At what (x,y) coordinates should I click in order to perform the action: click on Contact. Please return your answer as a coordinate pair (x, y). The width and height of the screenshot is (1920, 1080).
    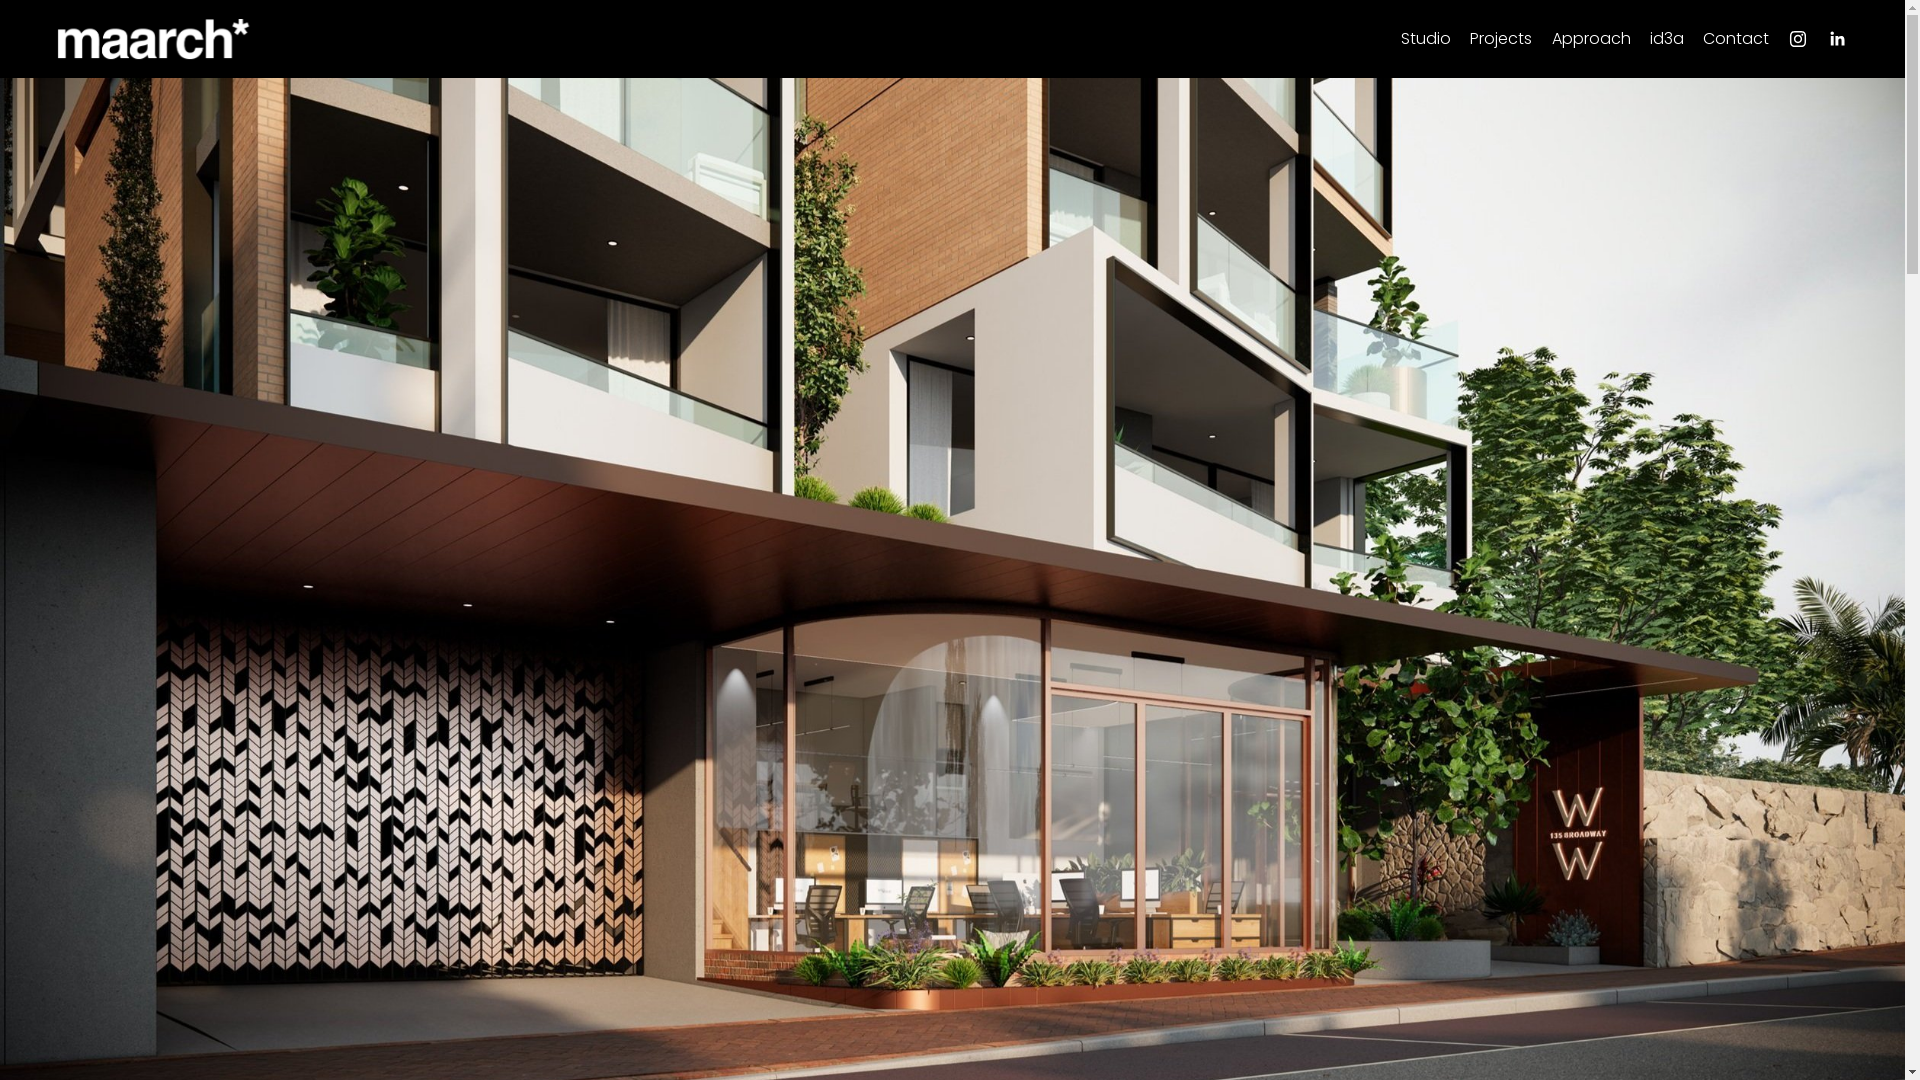
    Looking at the image, I should click on (1736, 39).